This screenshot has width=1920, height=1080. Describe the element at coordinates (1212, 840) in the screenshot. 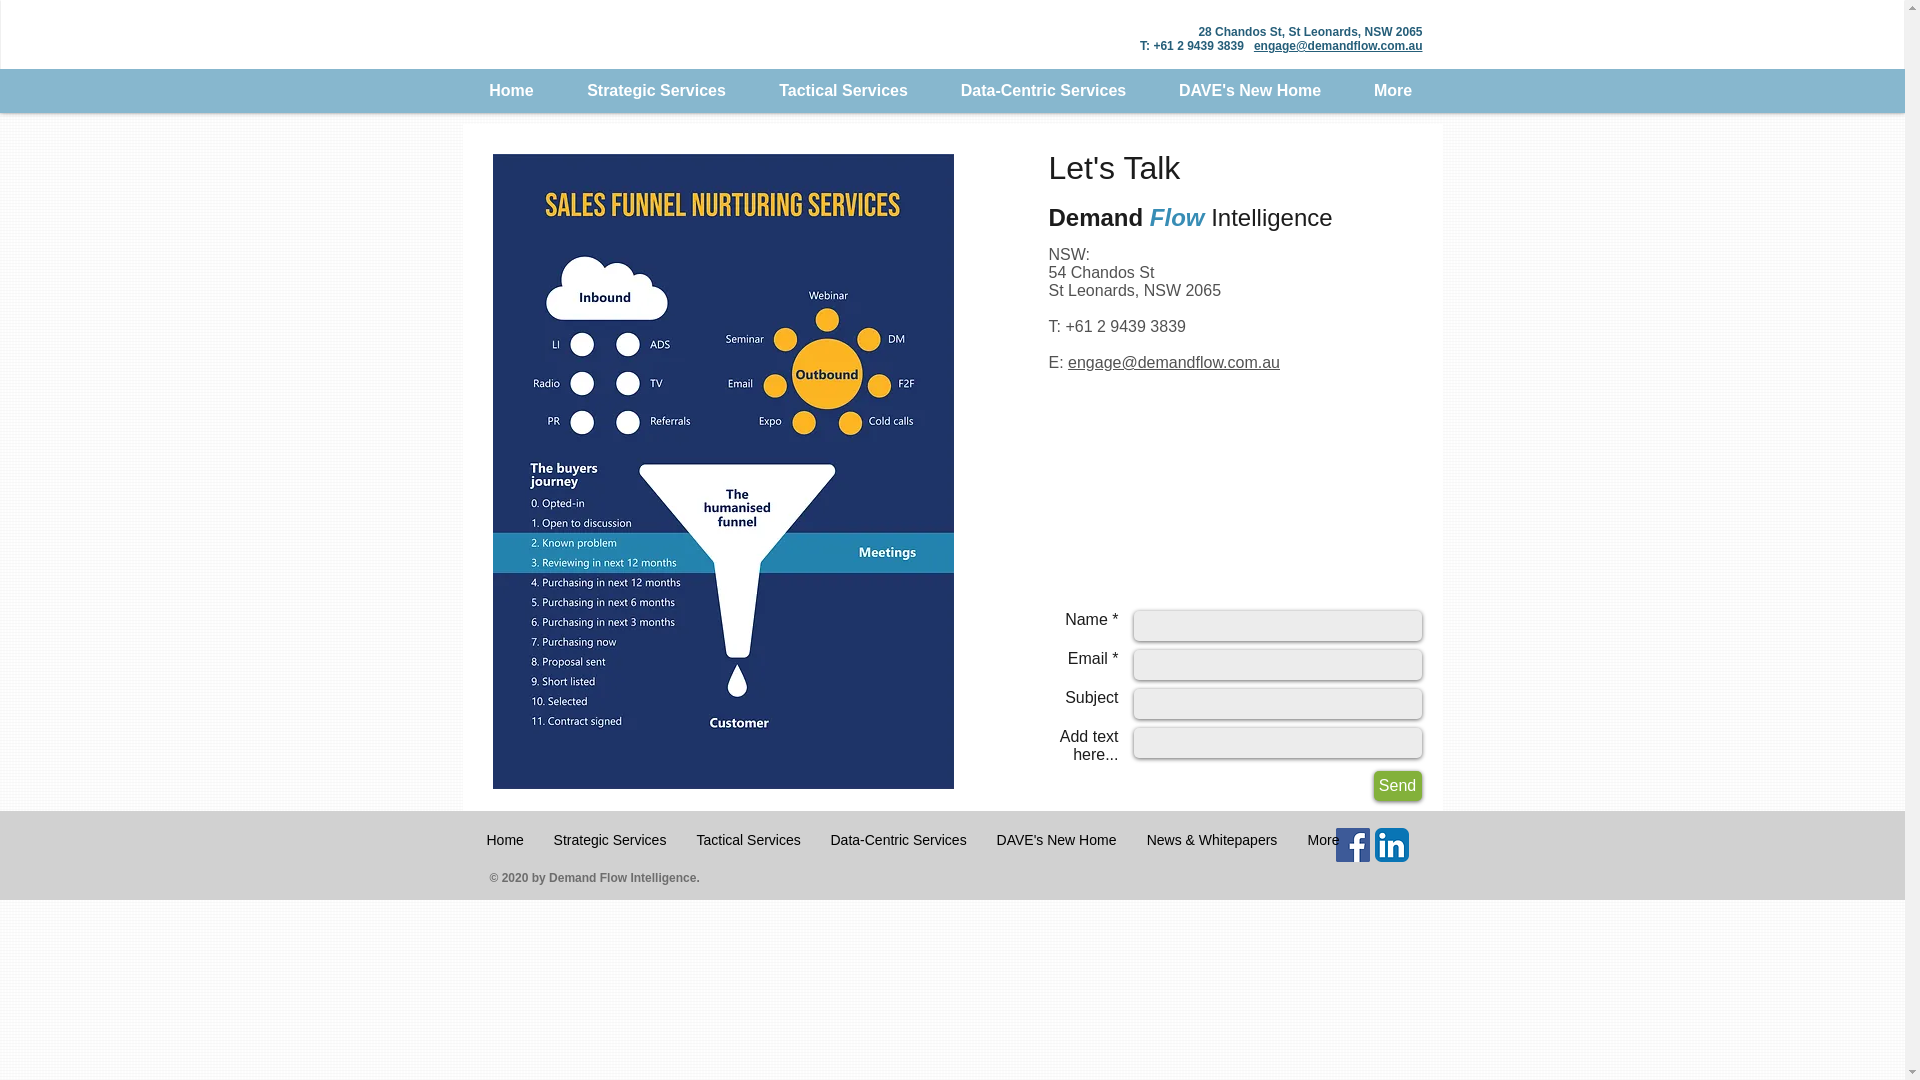

I see `News & Whitepapers` at that location.